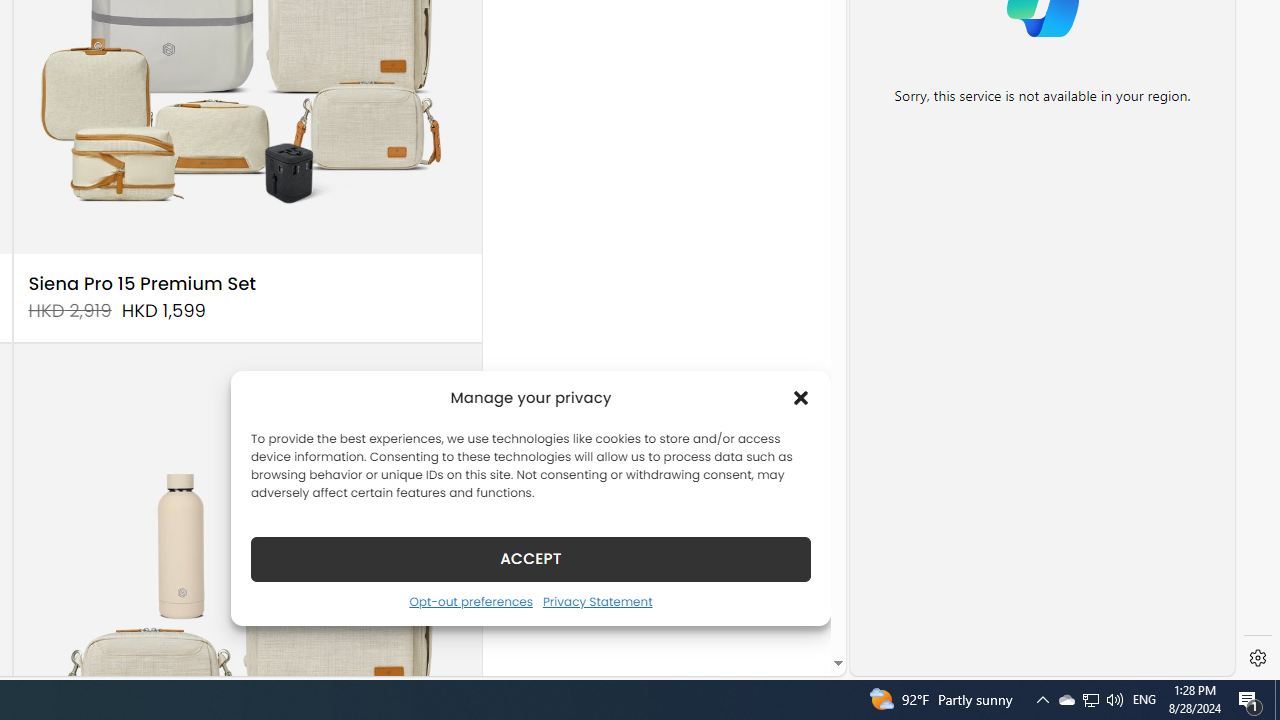 The height and width of the screenshot is (720, 1280). Describe the element at coordinates (142, 284) in the screenshot. I see `Siena Pro 15 Premium Set` at that location.